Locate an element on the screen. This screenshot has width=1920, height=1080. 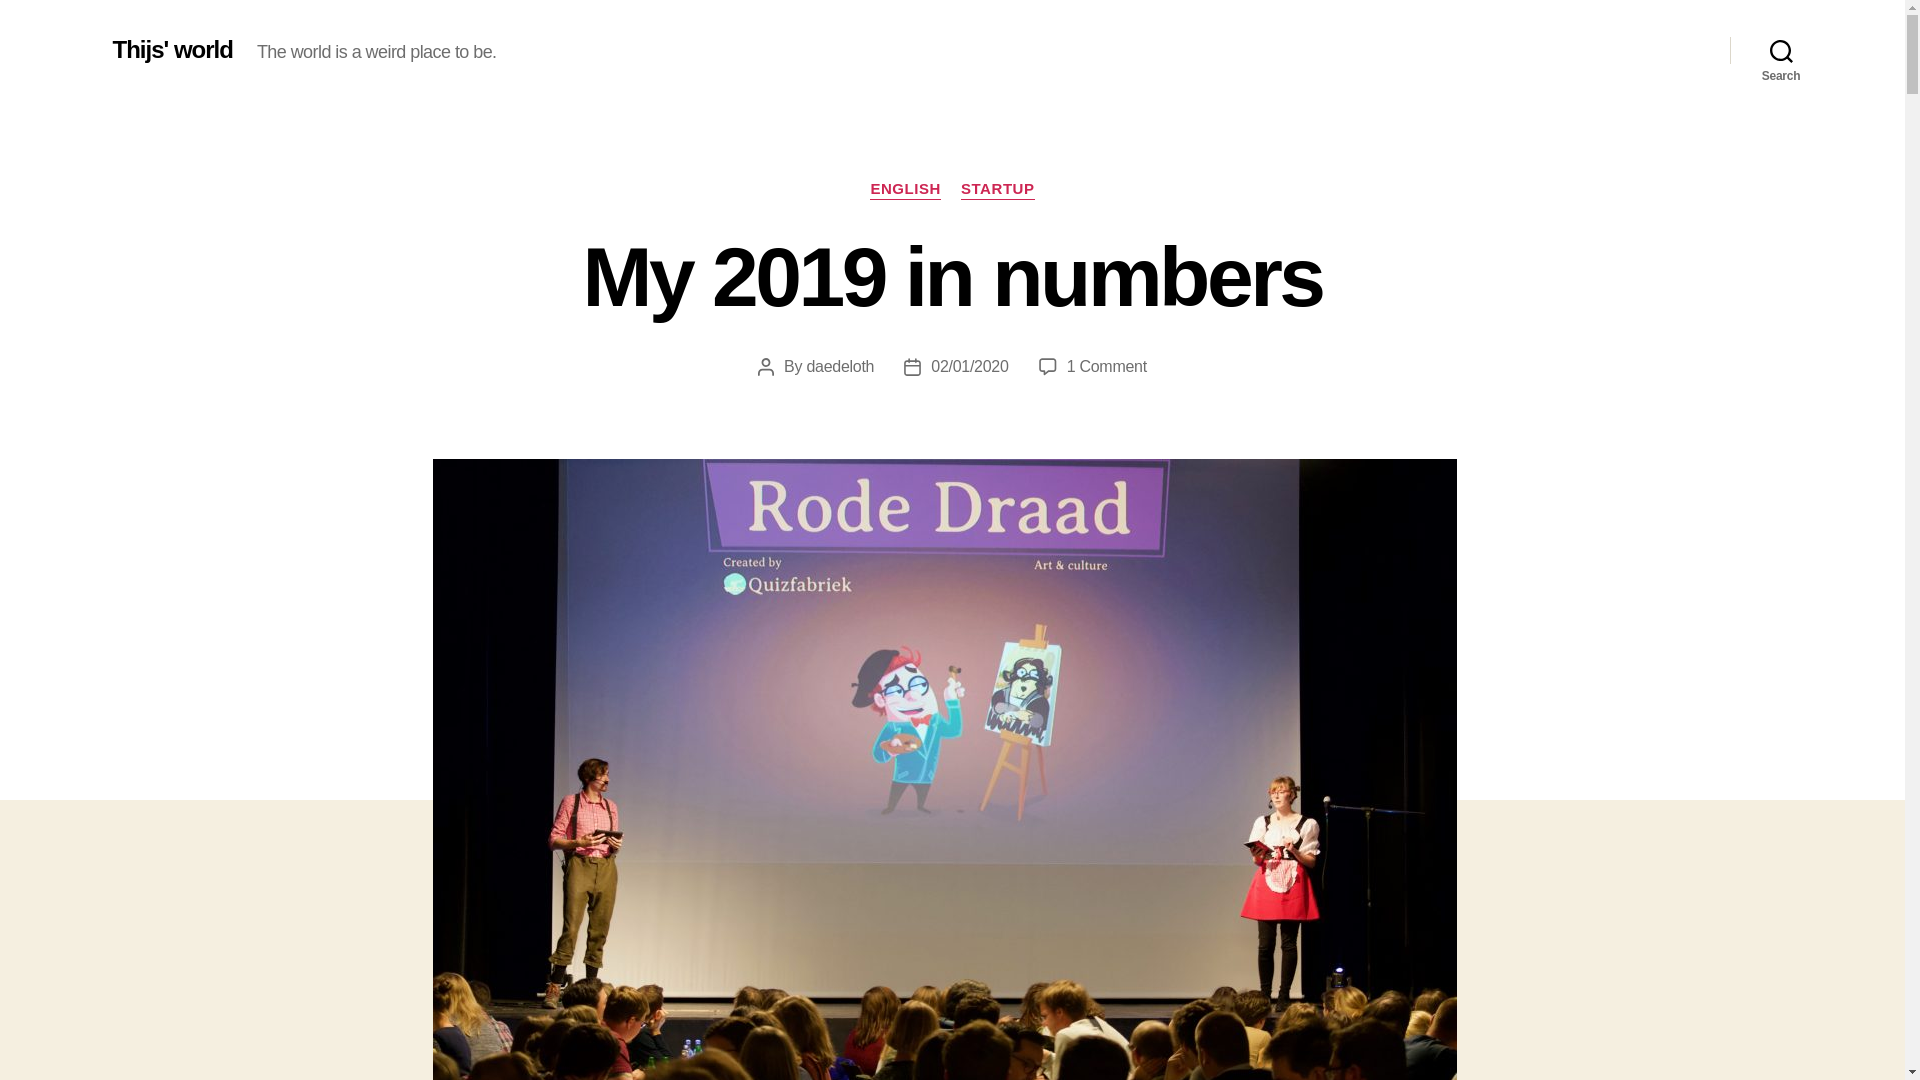
Search is located at coordinates (1781, 50).